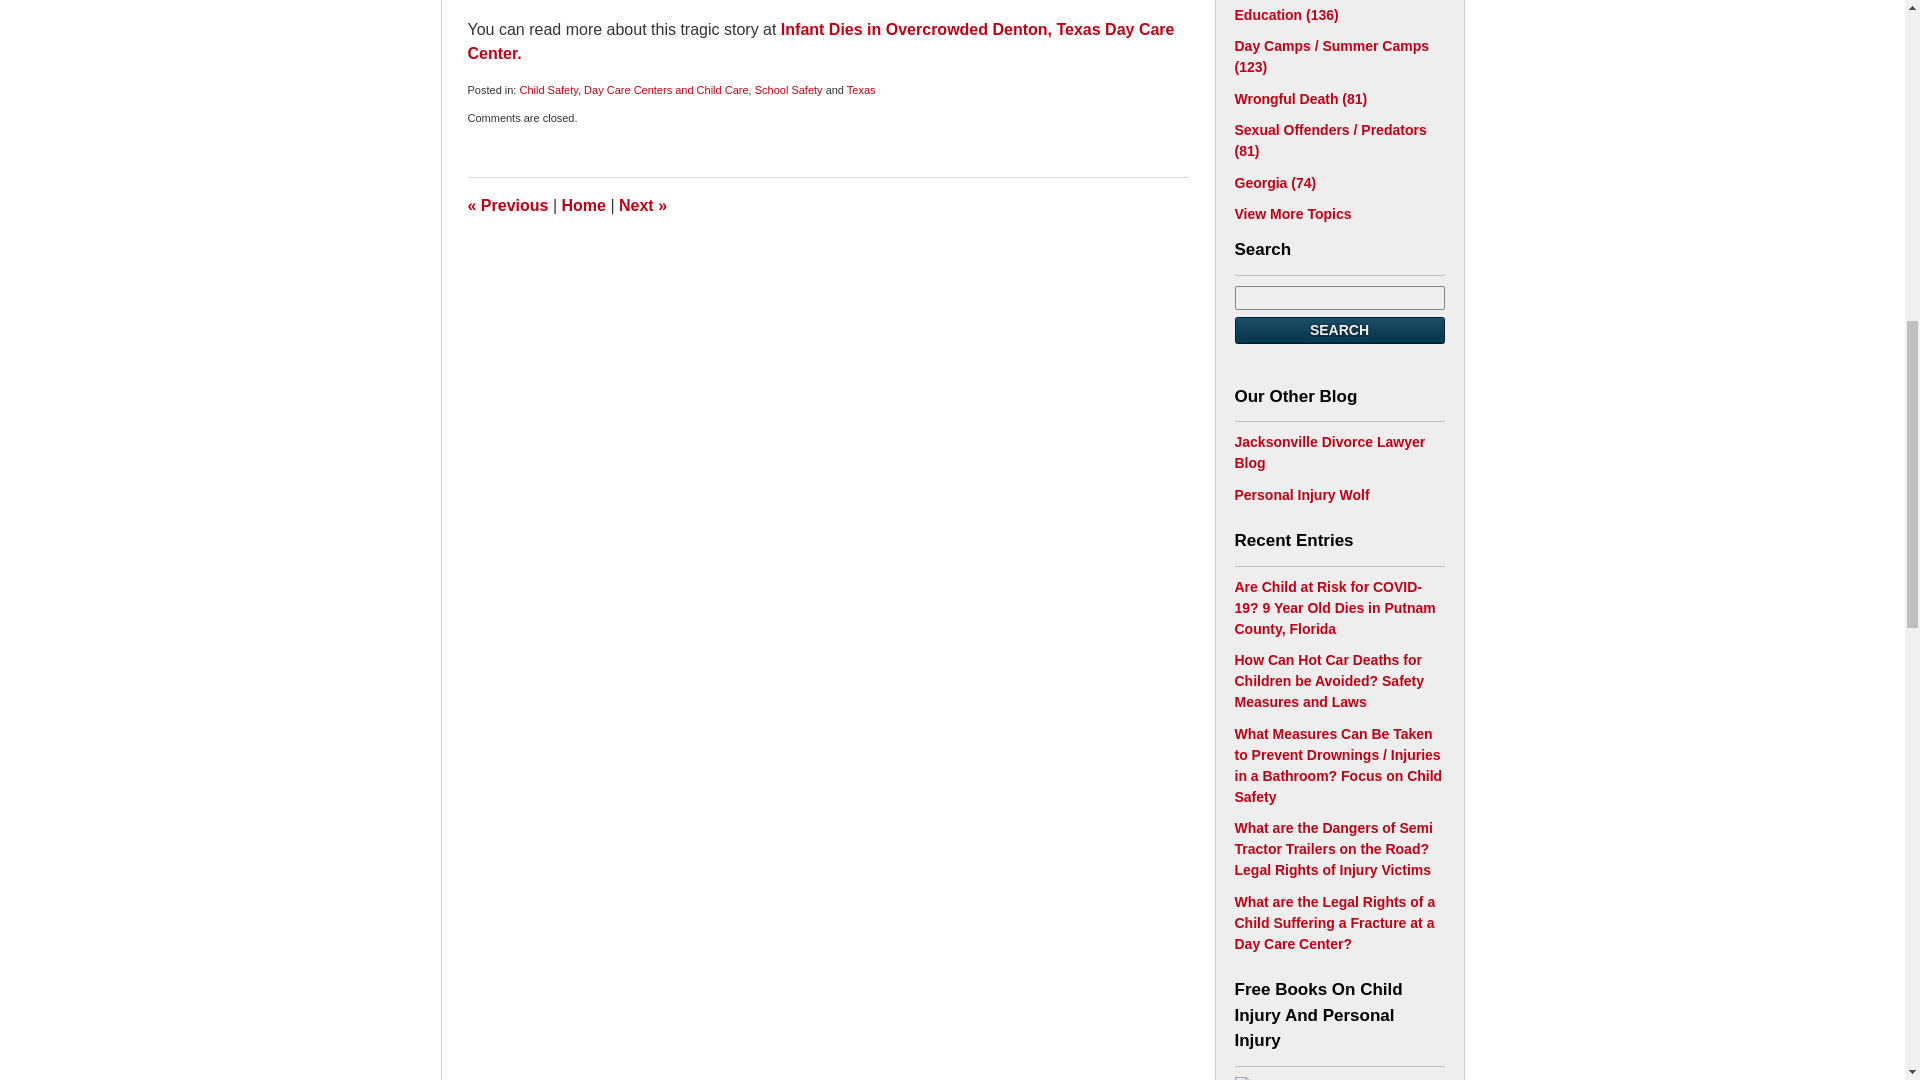 This screenshot has height=1080, width=1920. I want to click on Texas, so click(860, 90).